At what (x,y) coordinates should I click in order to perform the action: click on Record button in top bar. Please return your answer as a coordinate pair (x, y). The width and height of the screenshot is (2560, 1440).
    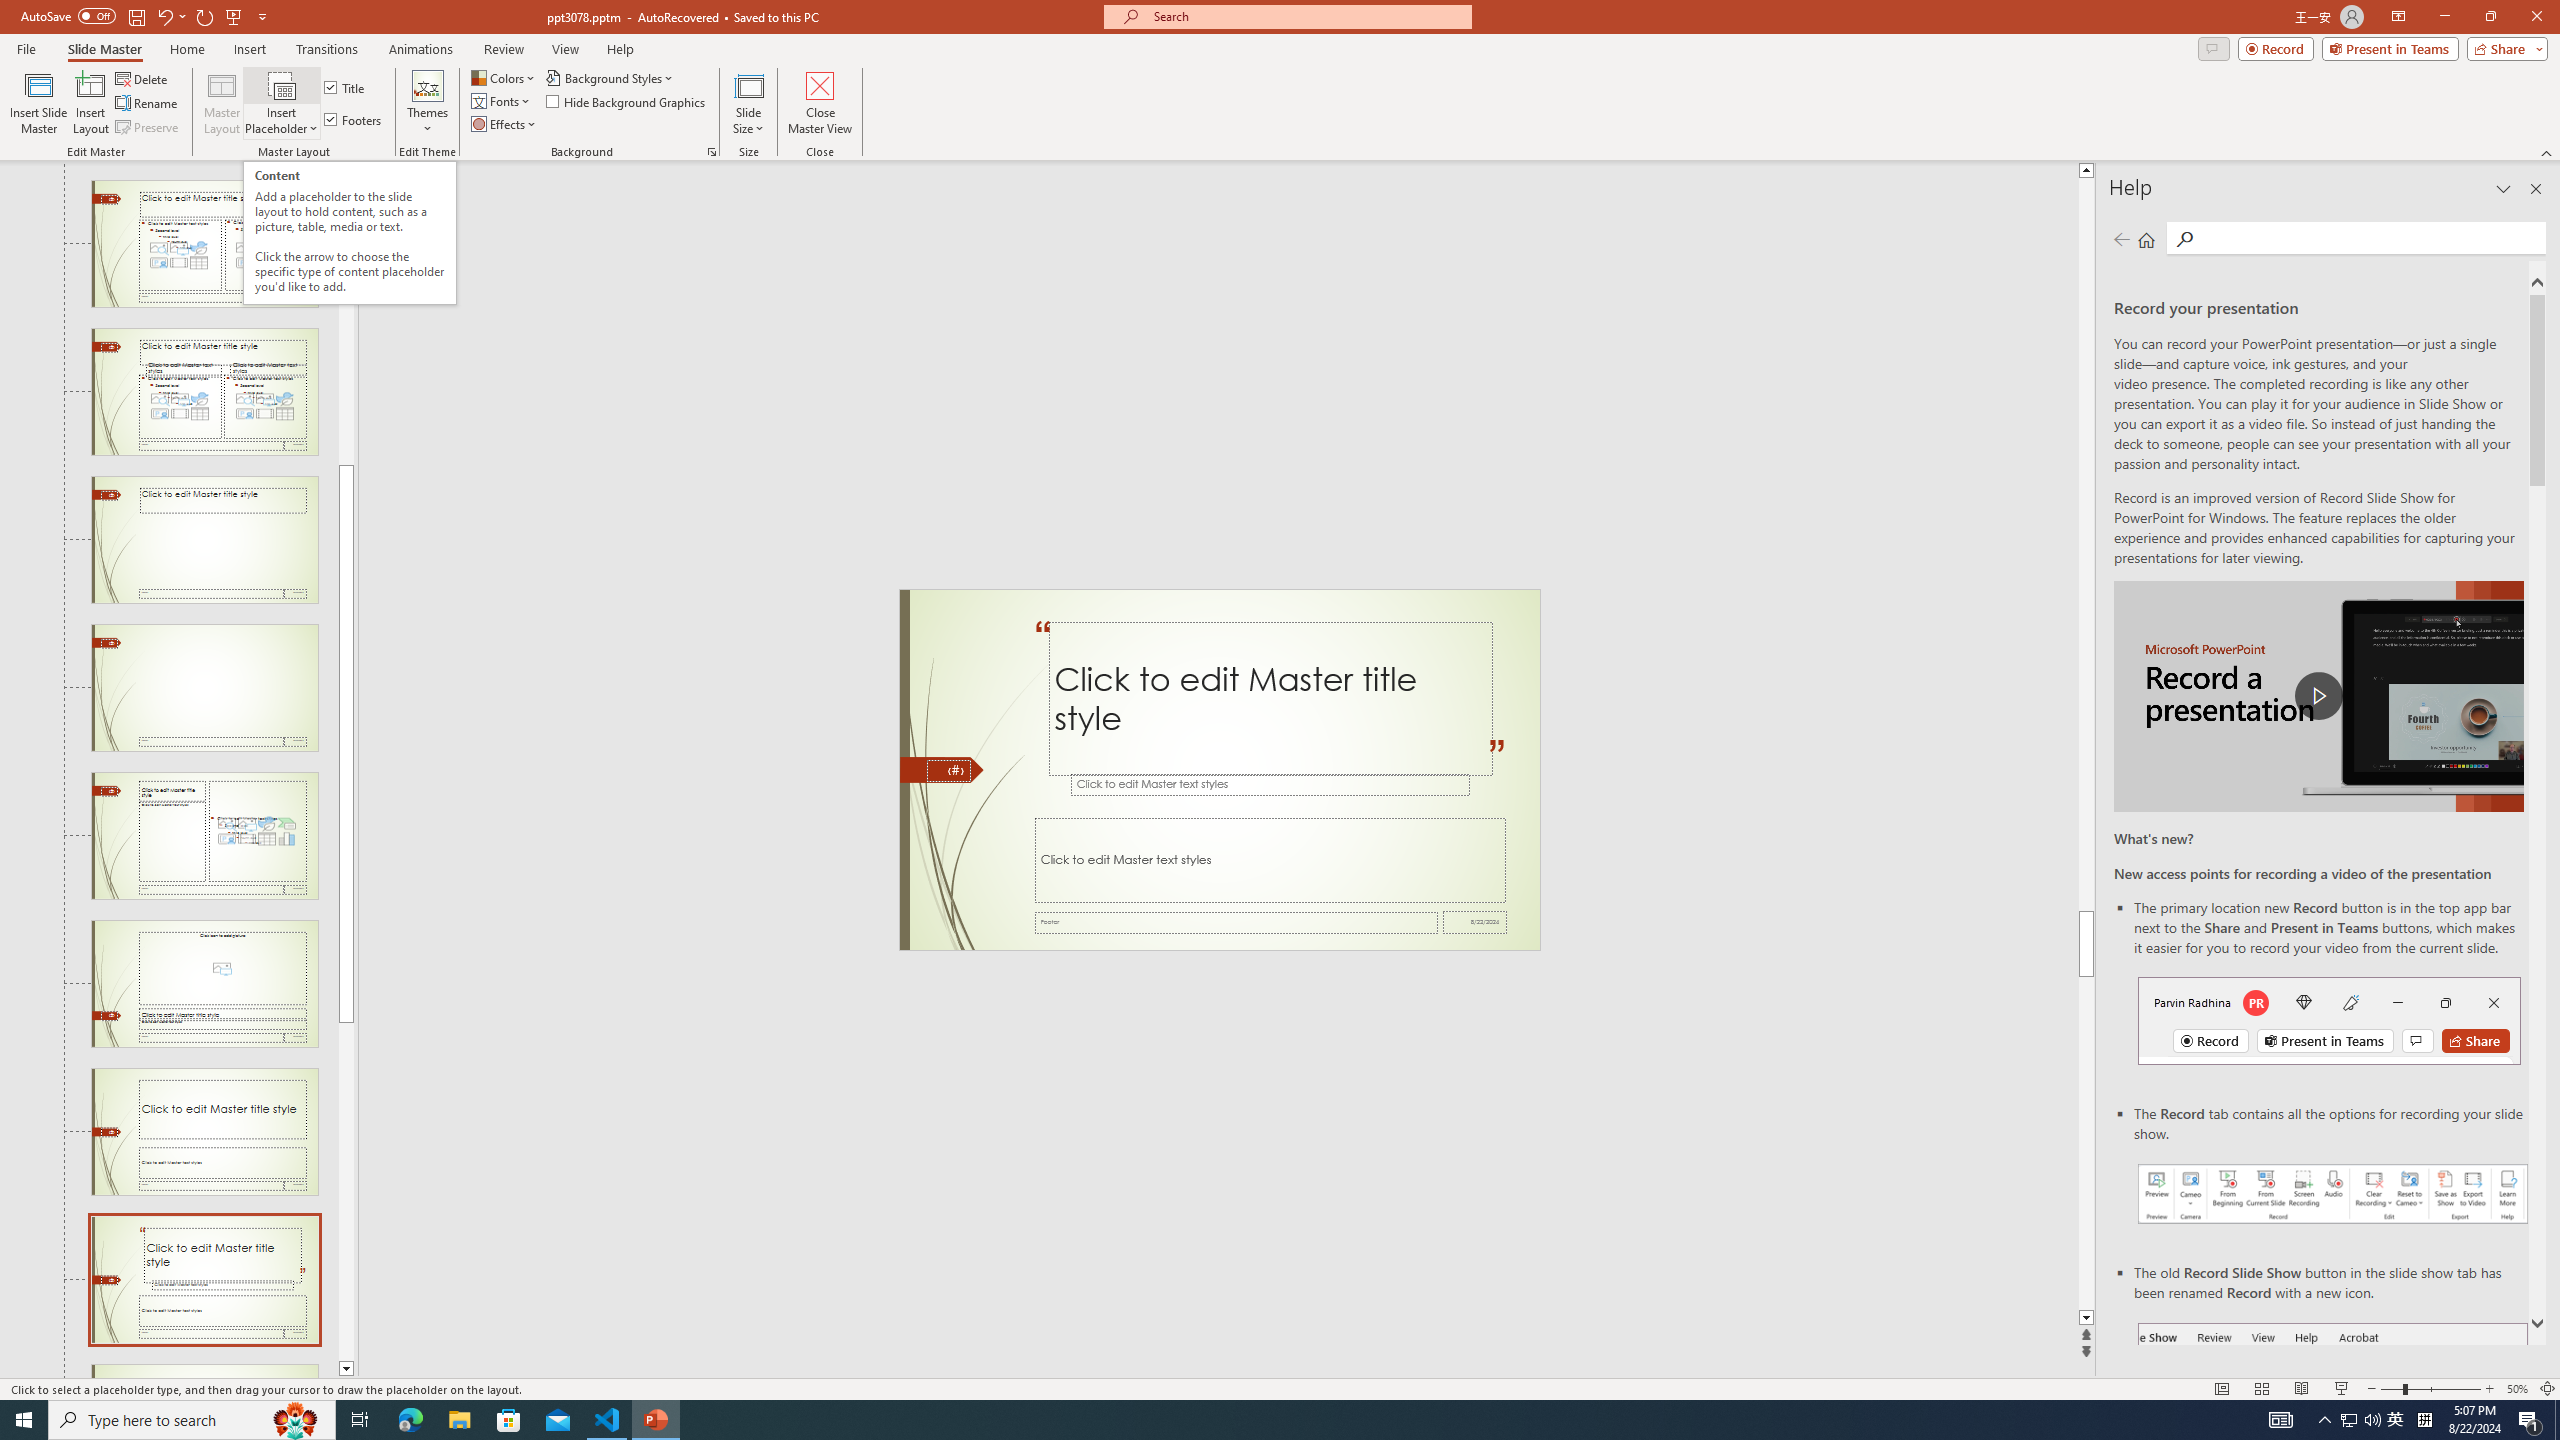
    Looking at the image, I should click on (2329, 1020).